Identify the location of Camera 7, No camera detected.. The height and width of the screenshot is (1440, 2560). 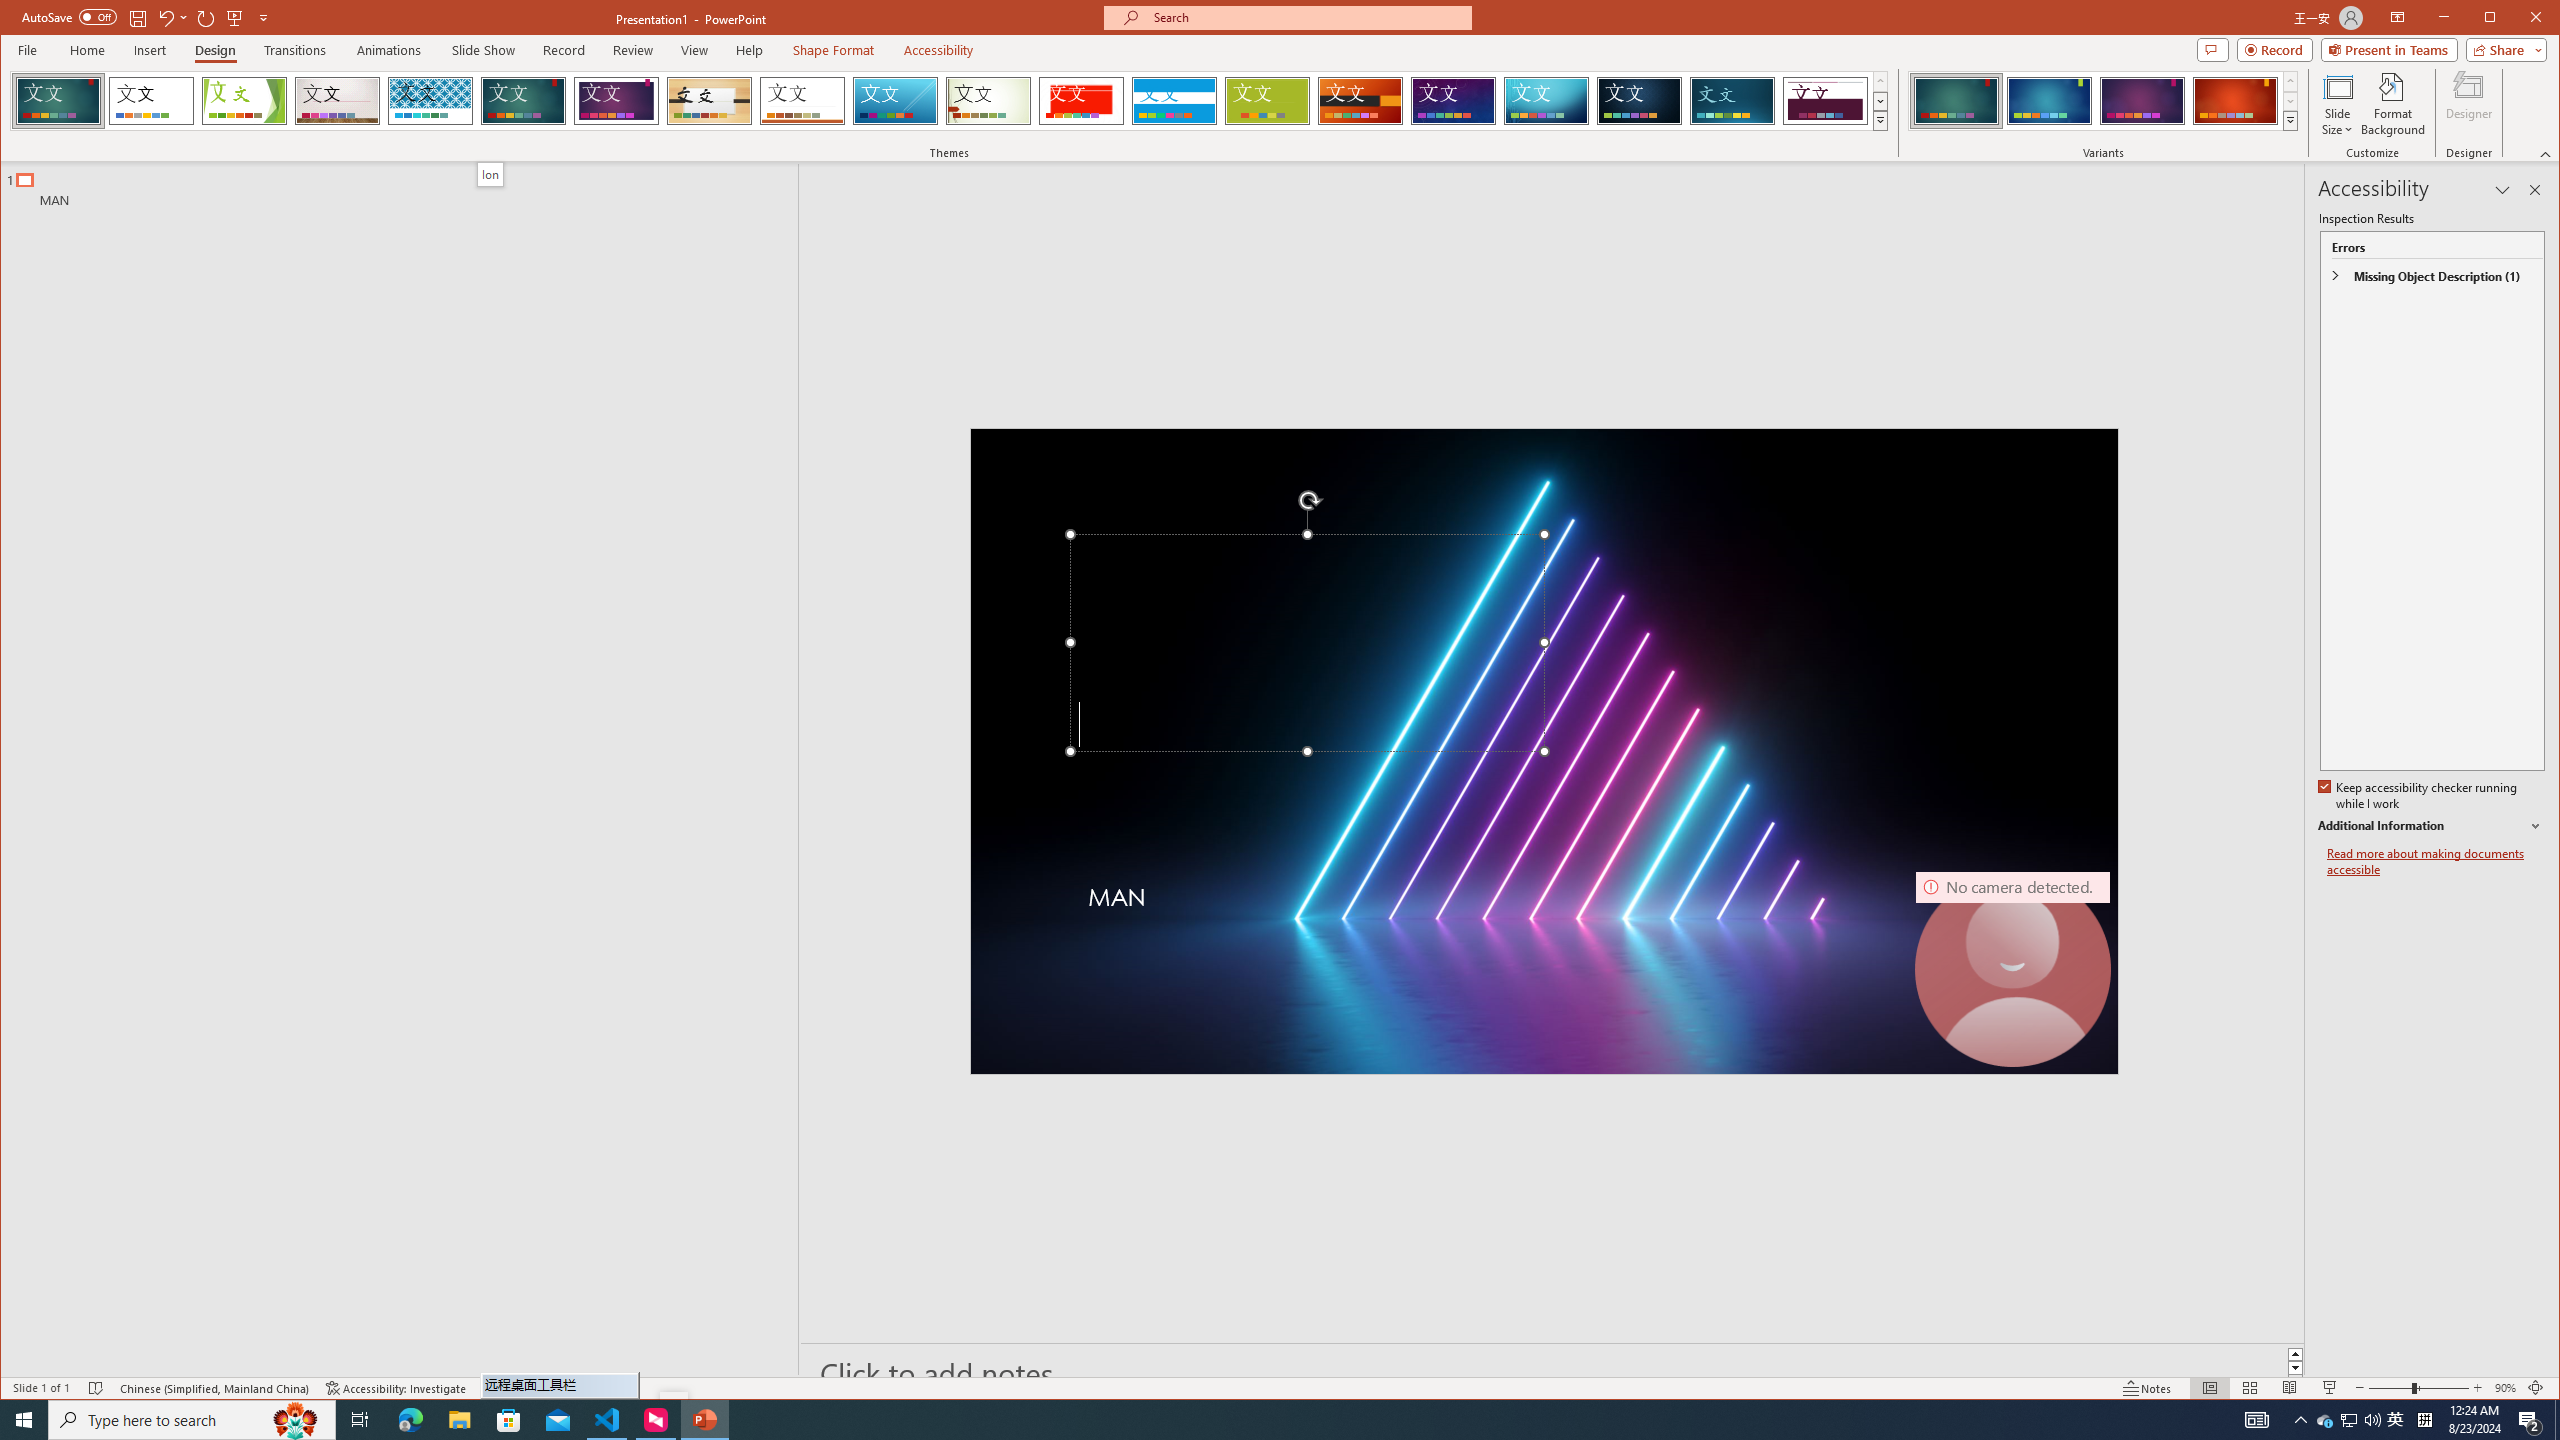
(2013, 968).